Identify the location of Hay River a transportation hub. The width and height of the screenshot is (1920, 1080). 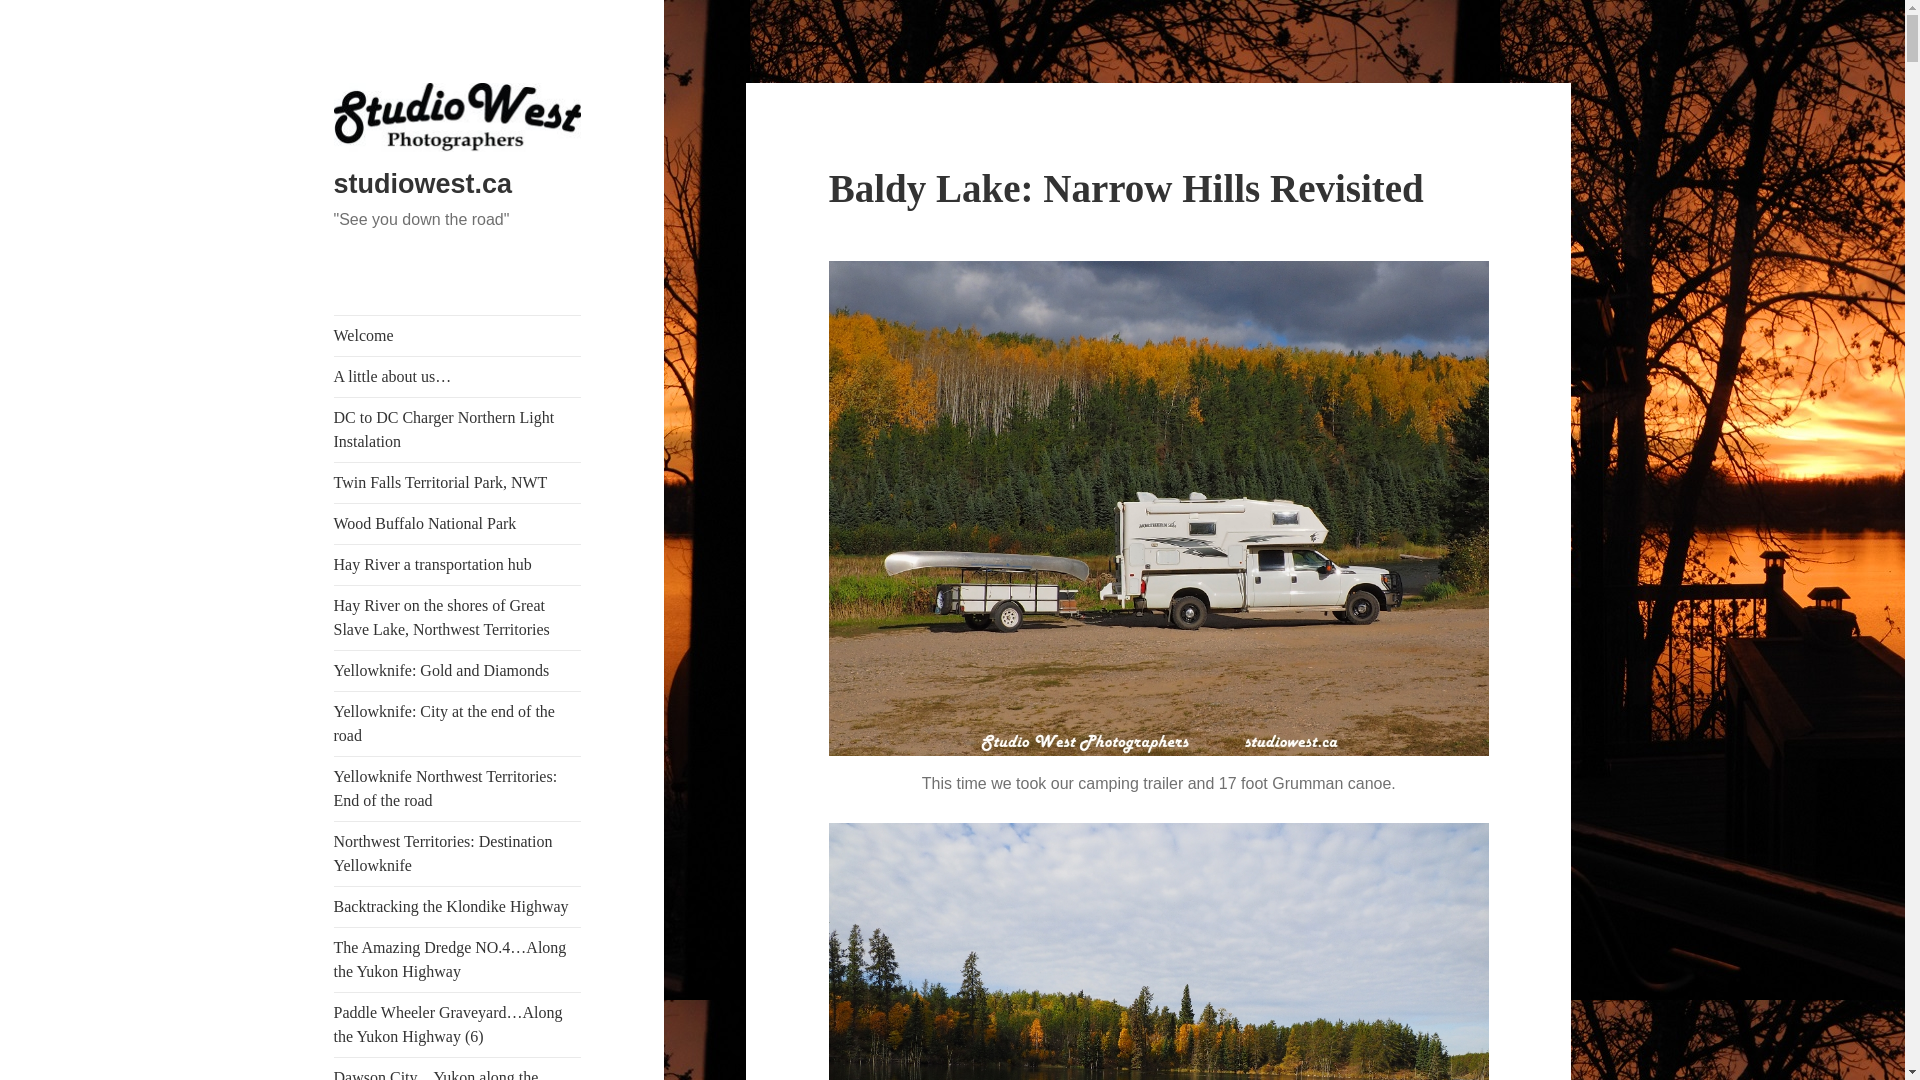
(458, 565).